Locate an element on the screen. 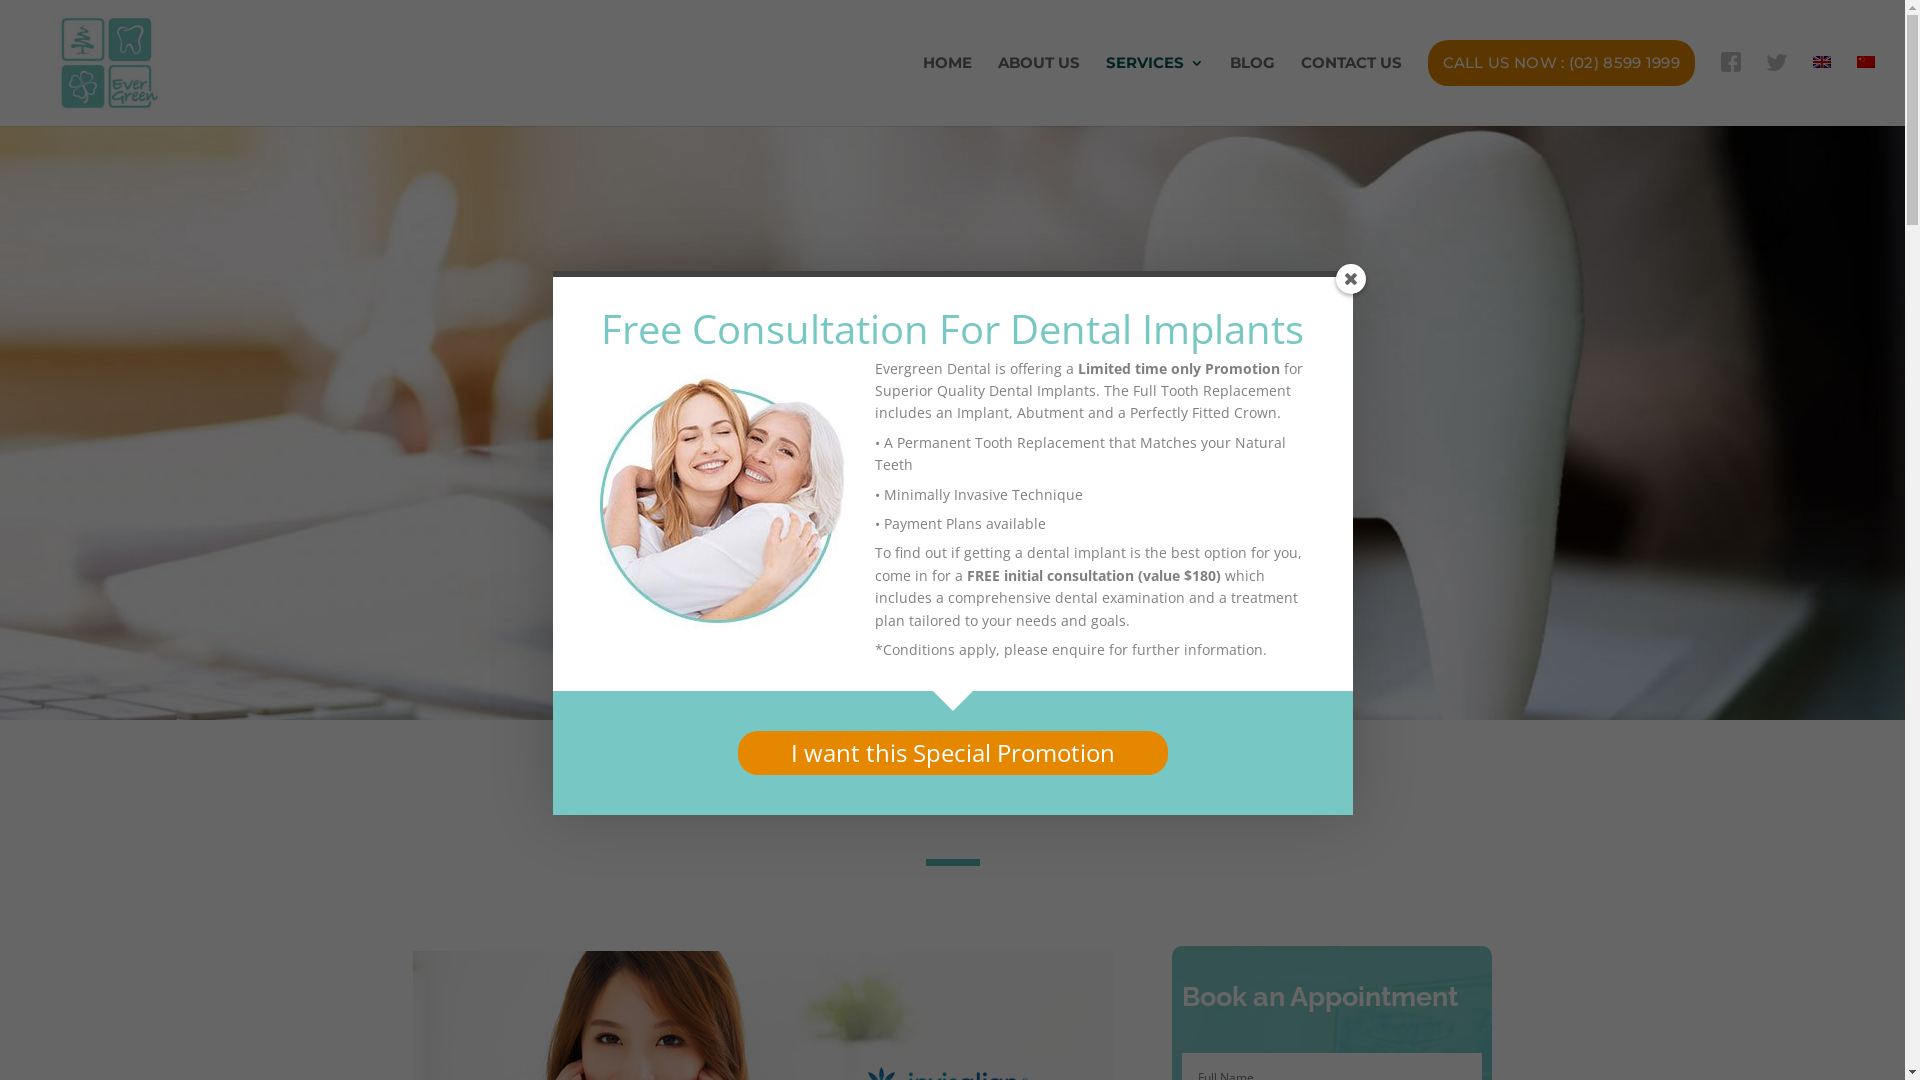  iStock-1325531389-2048x1365 is located at coordinates (952, 422).